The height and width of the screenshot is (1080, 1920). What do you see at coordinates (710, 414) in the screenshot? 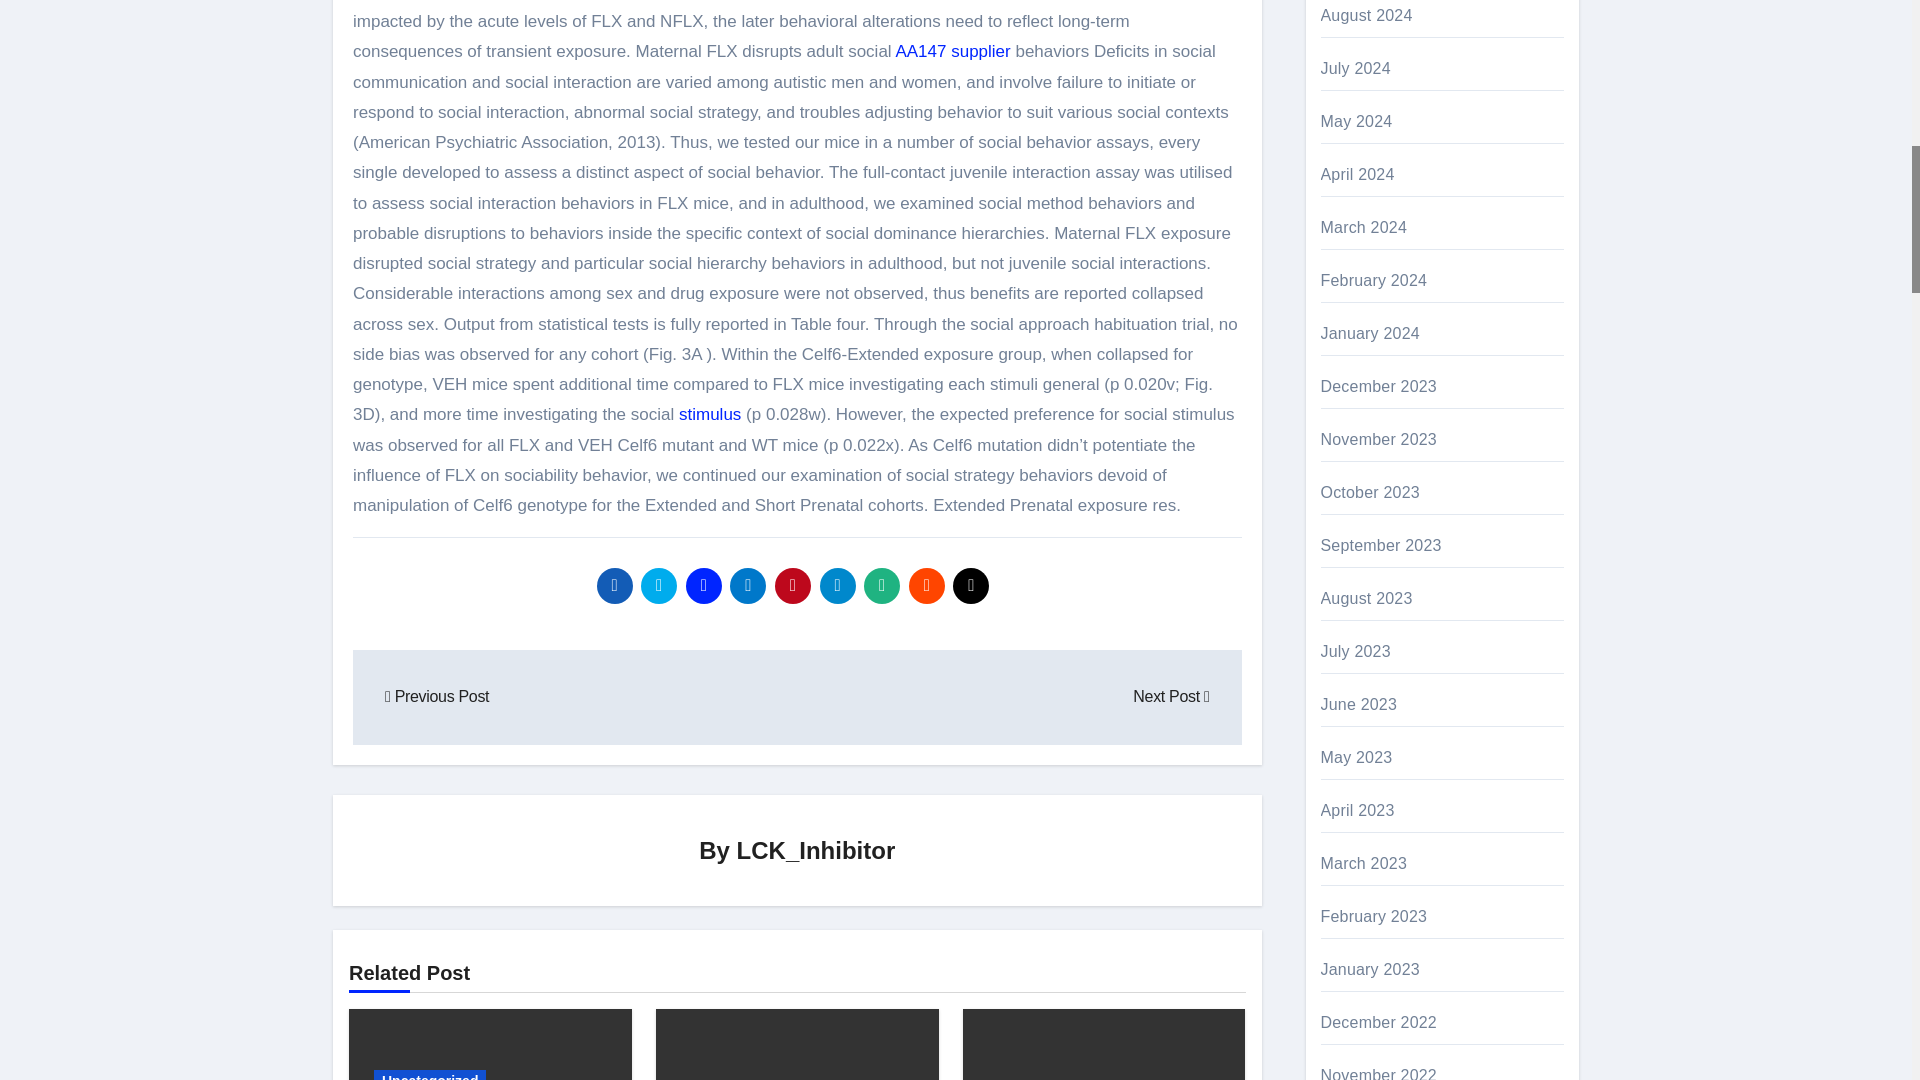
I see `stimulus` at bounding box center [710, 414].